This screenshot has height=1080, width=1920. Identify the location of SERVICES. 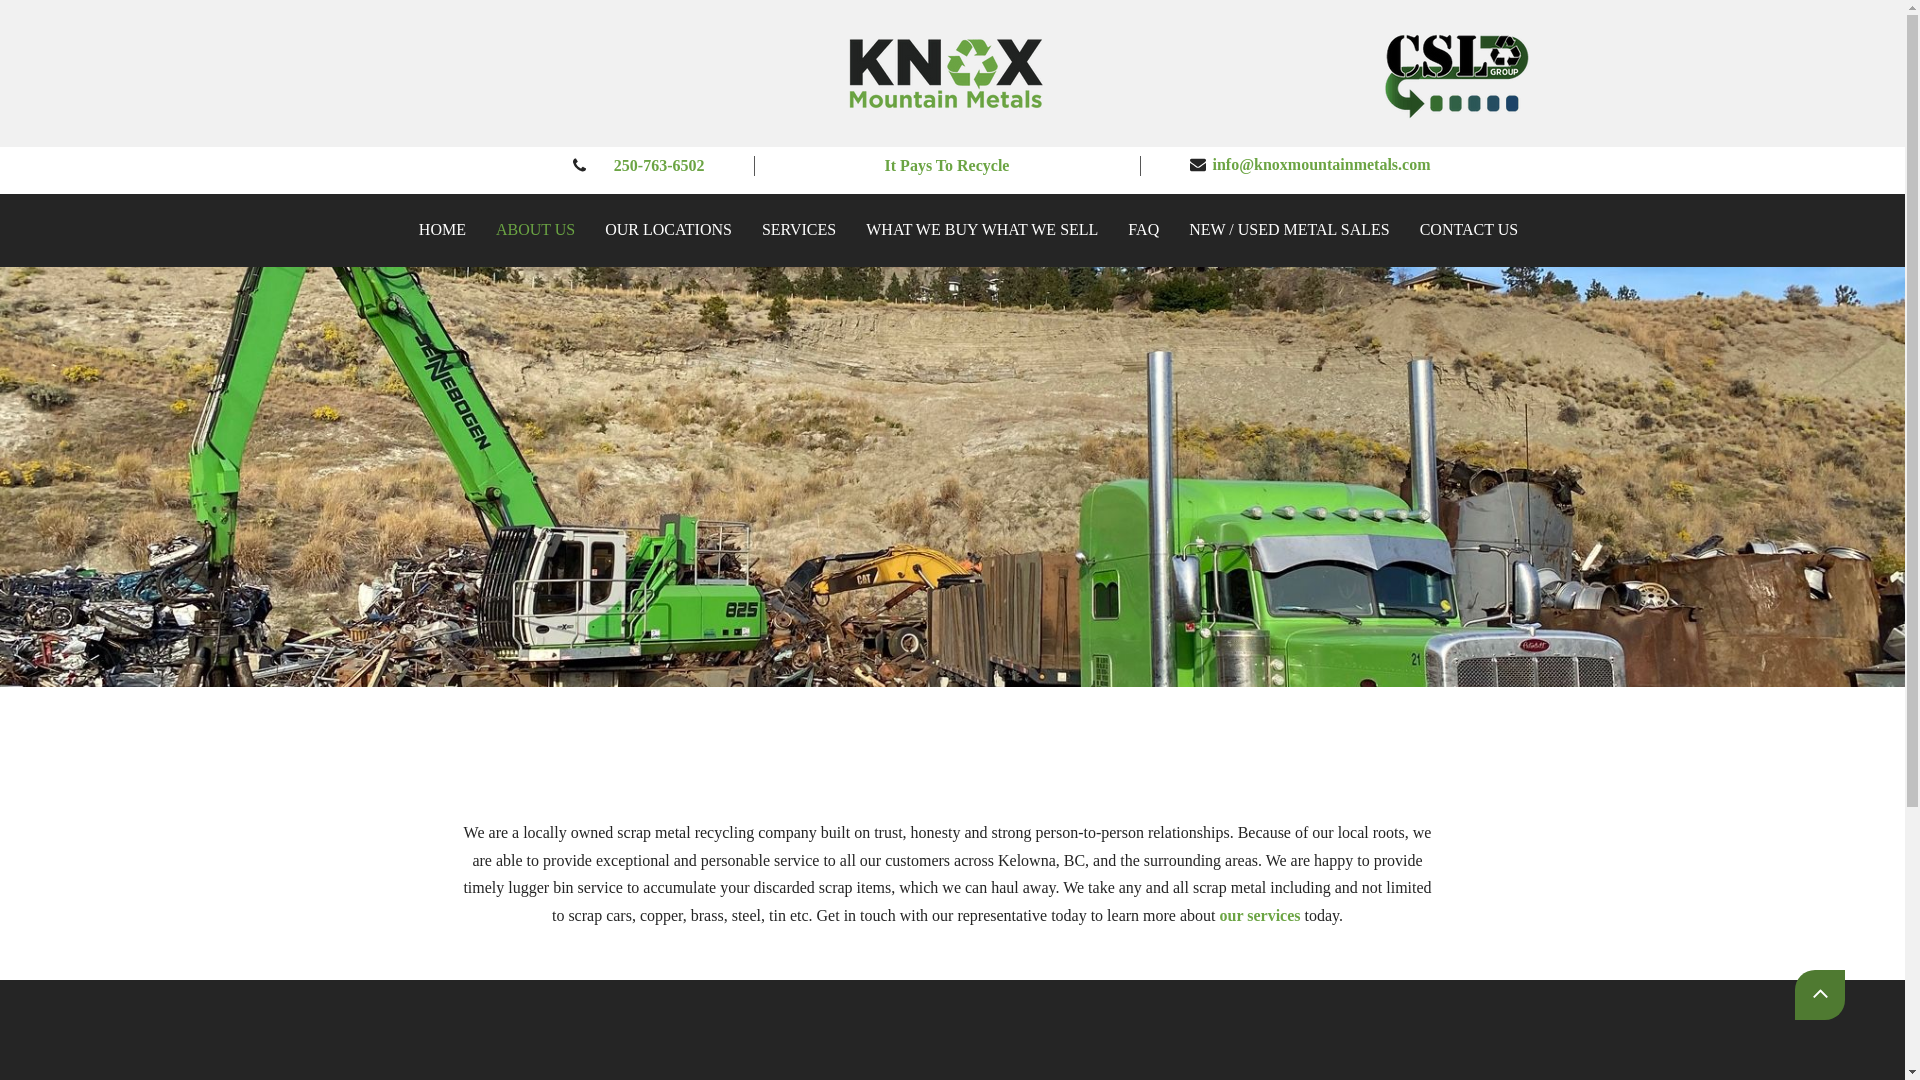
(798, 230).